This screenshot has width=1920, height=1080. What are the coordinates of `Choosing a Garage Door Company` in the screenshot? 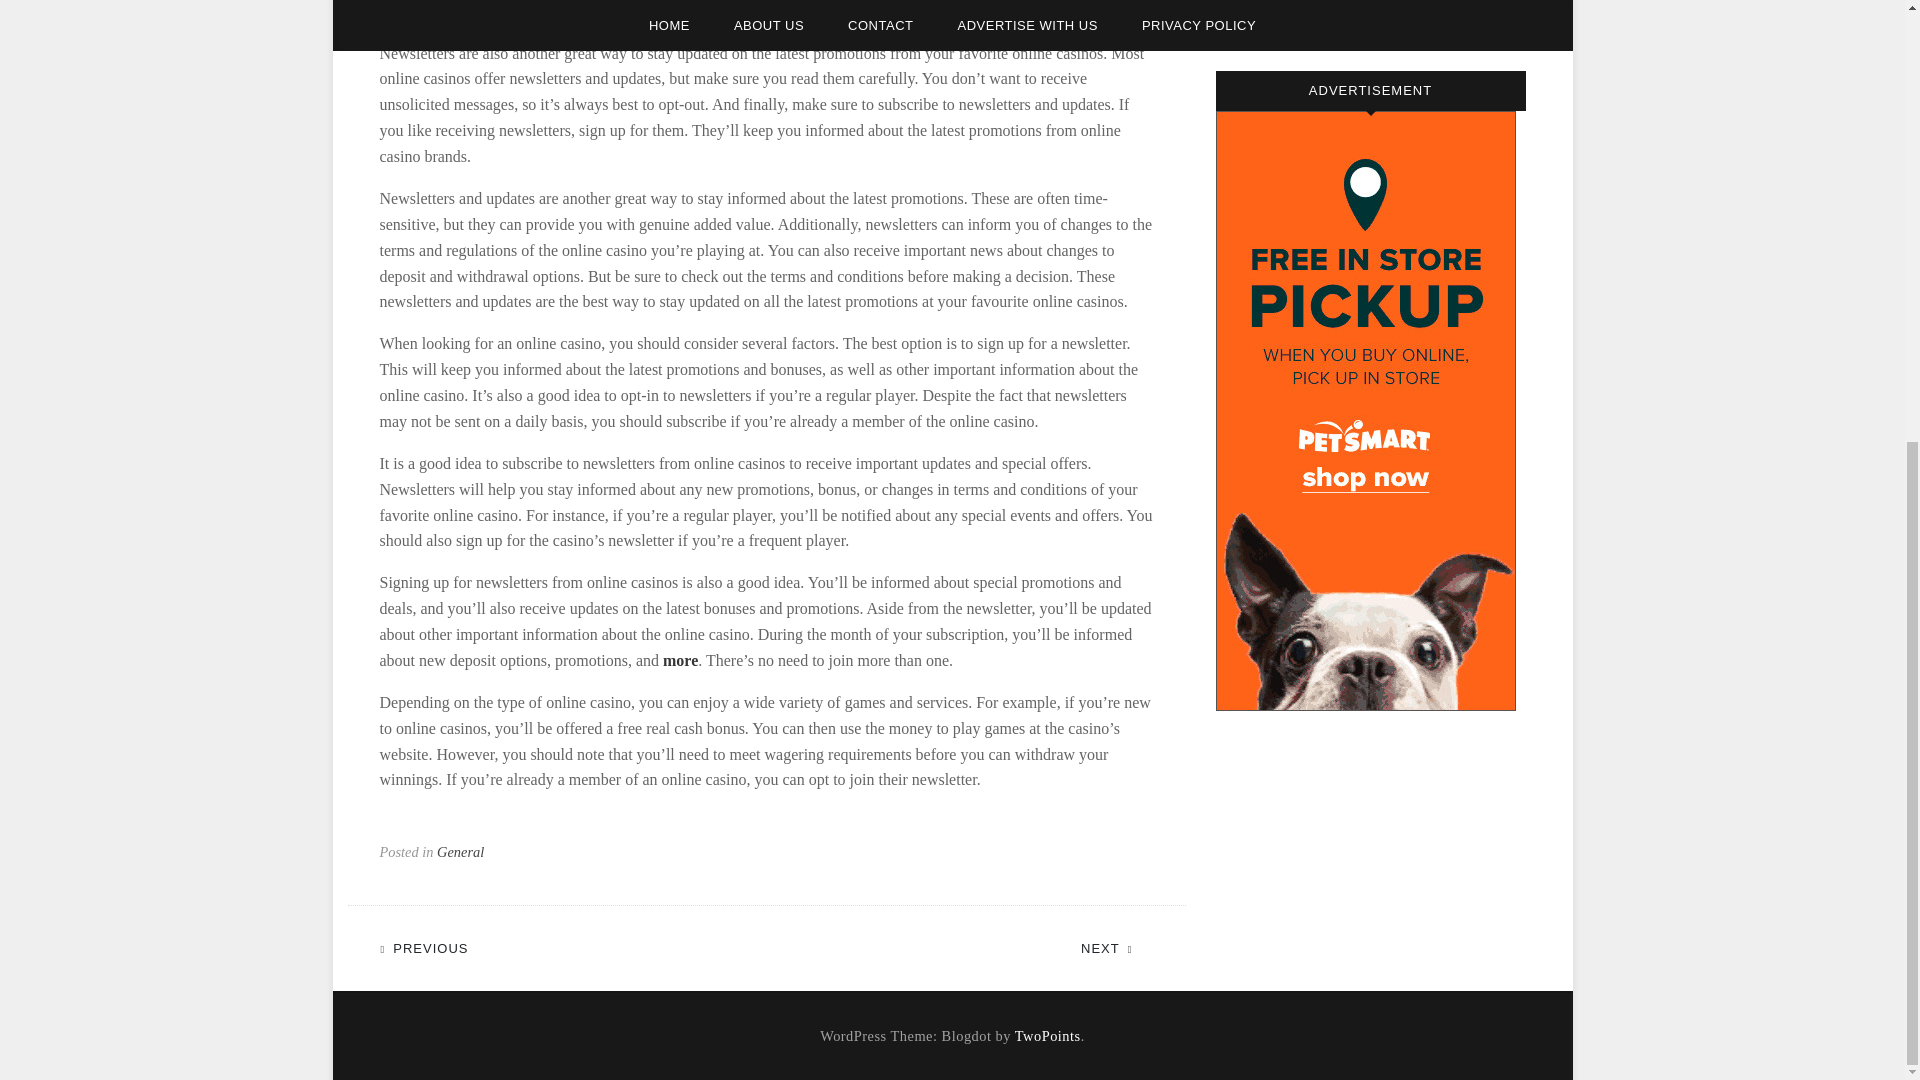 It's located at (1322, 8).